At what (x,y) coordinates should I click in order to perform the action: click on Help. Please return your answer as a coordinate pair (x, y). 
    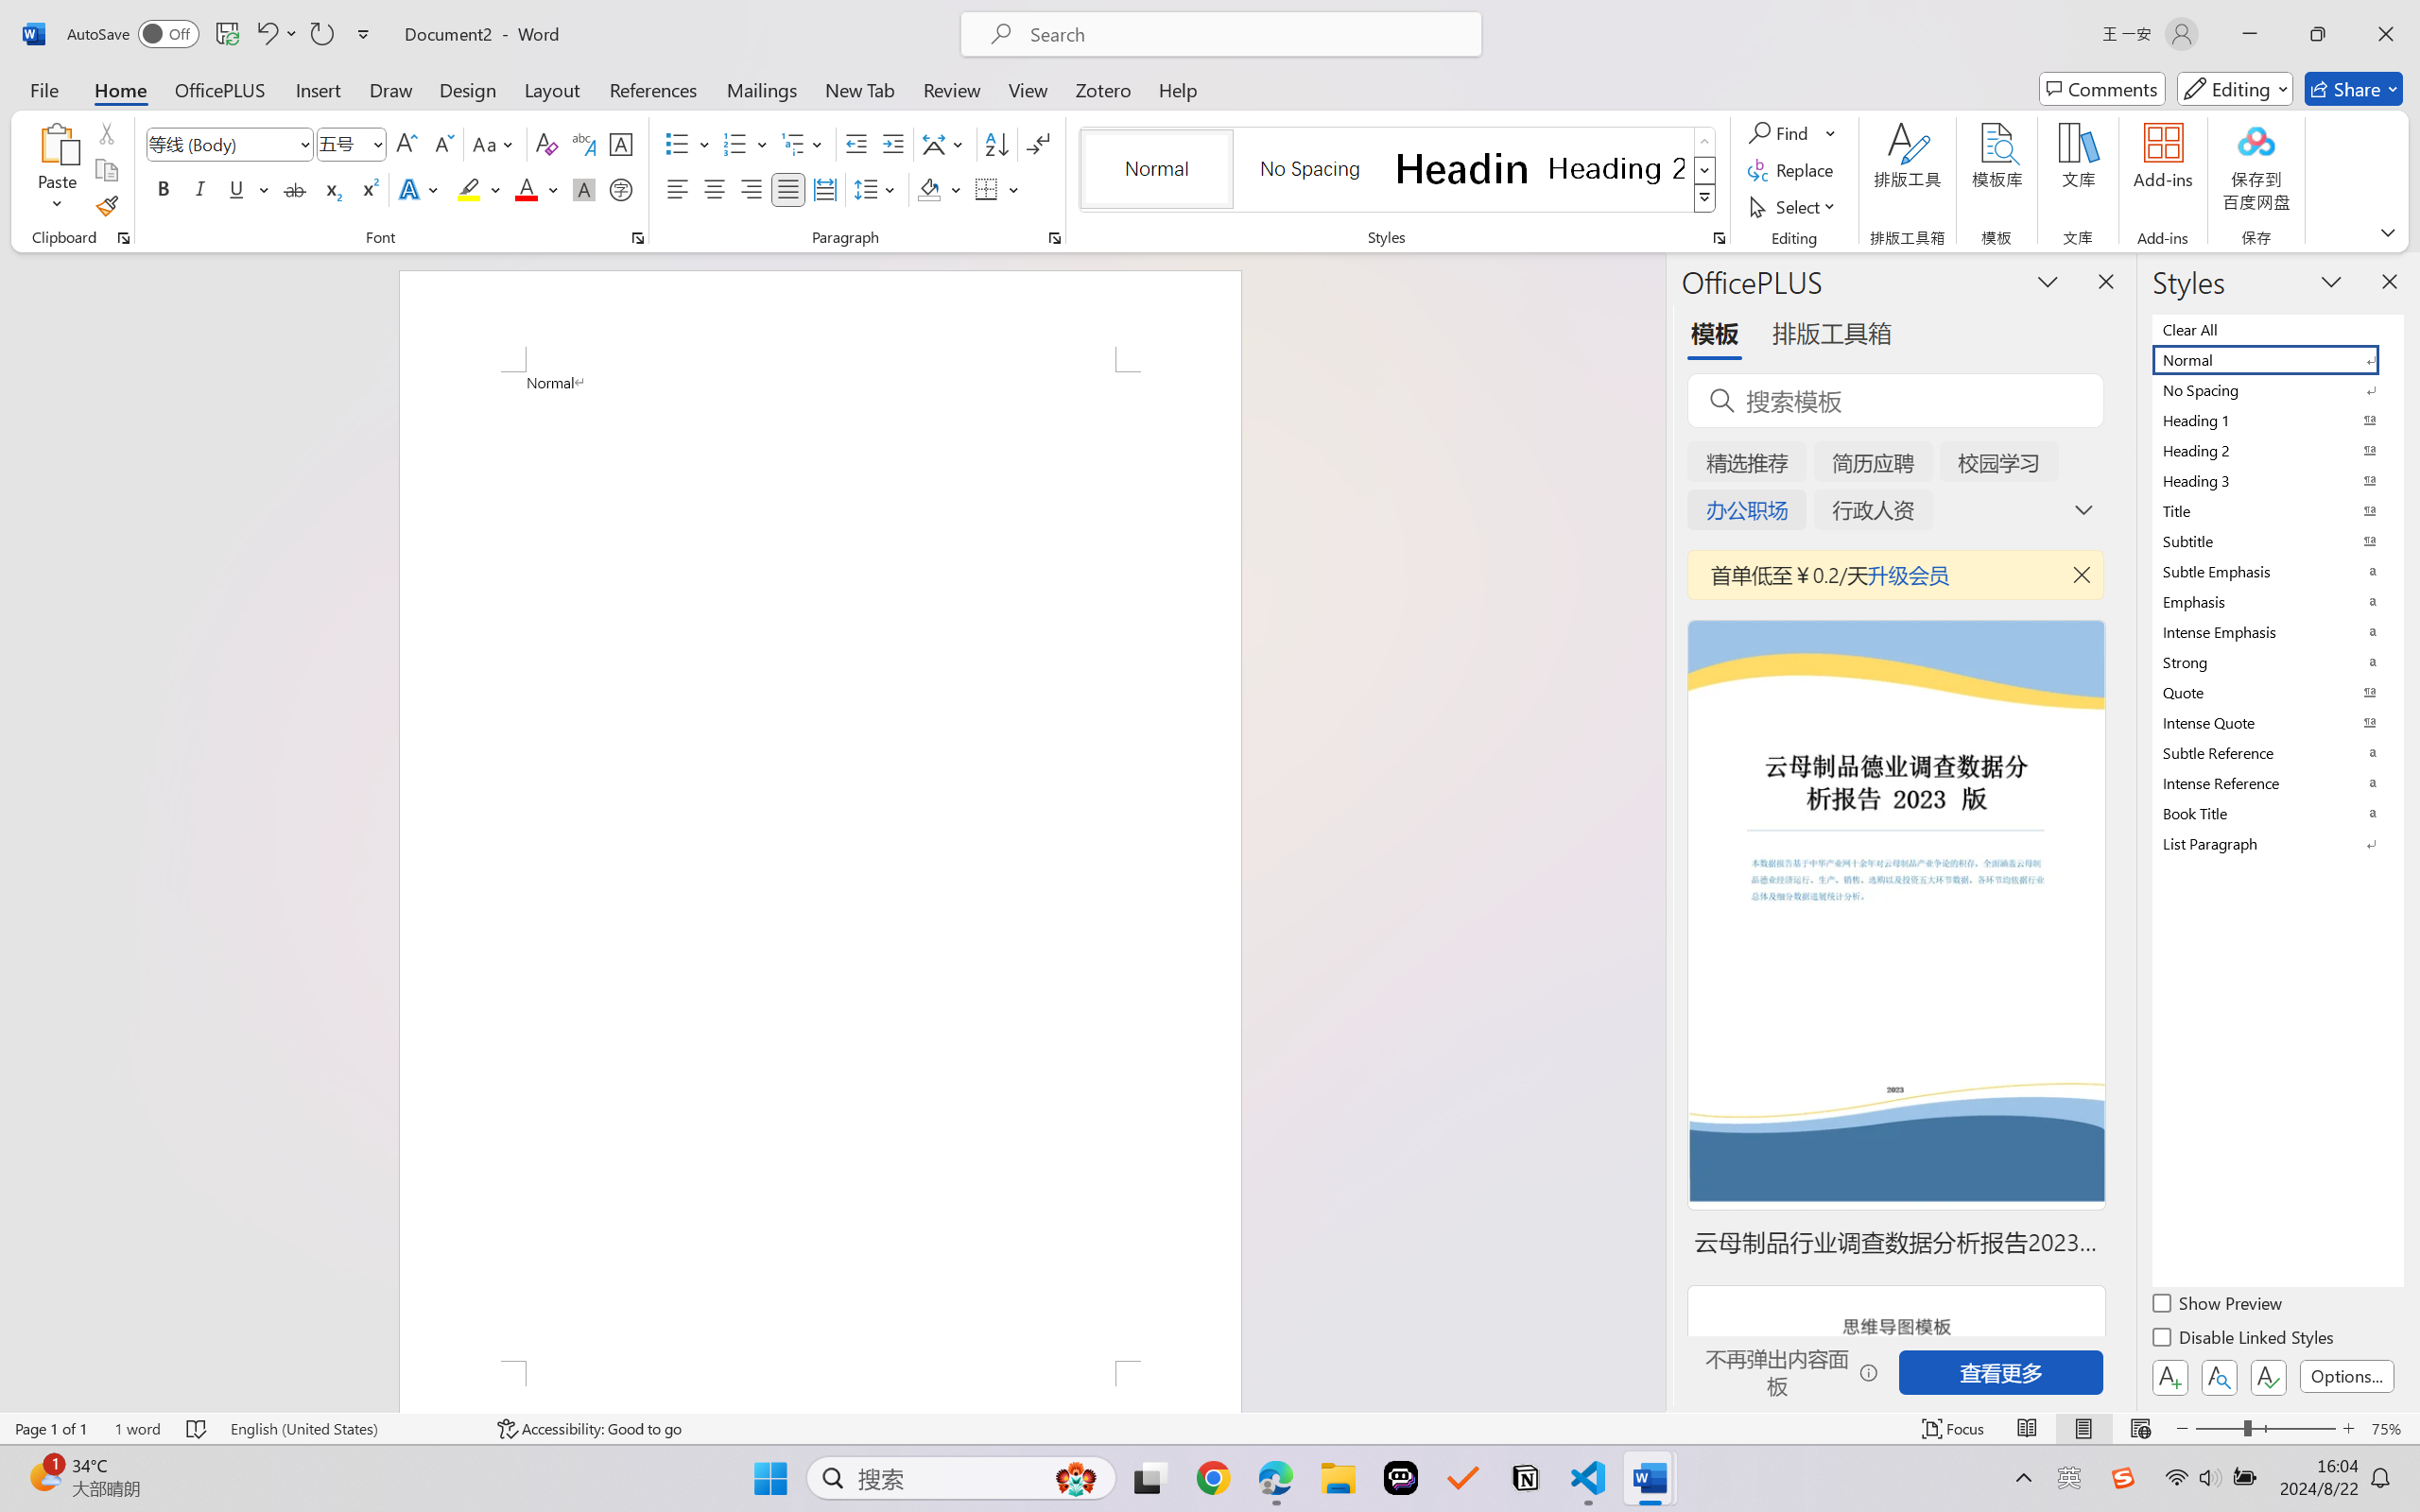
    Looking at the image, I should click on (1177, 89).